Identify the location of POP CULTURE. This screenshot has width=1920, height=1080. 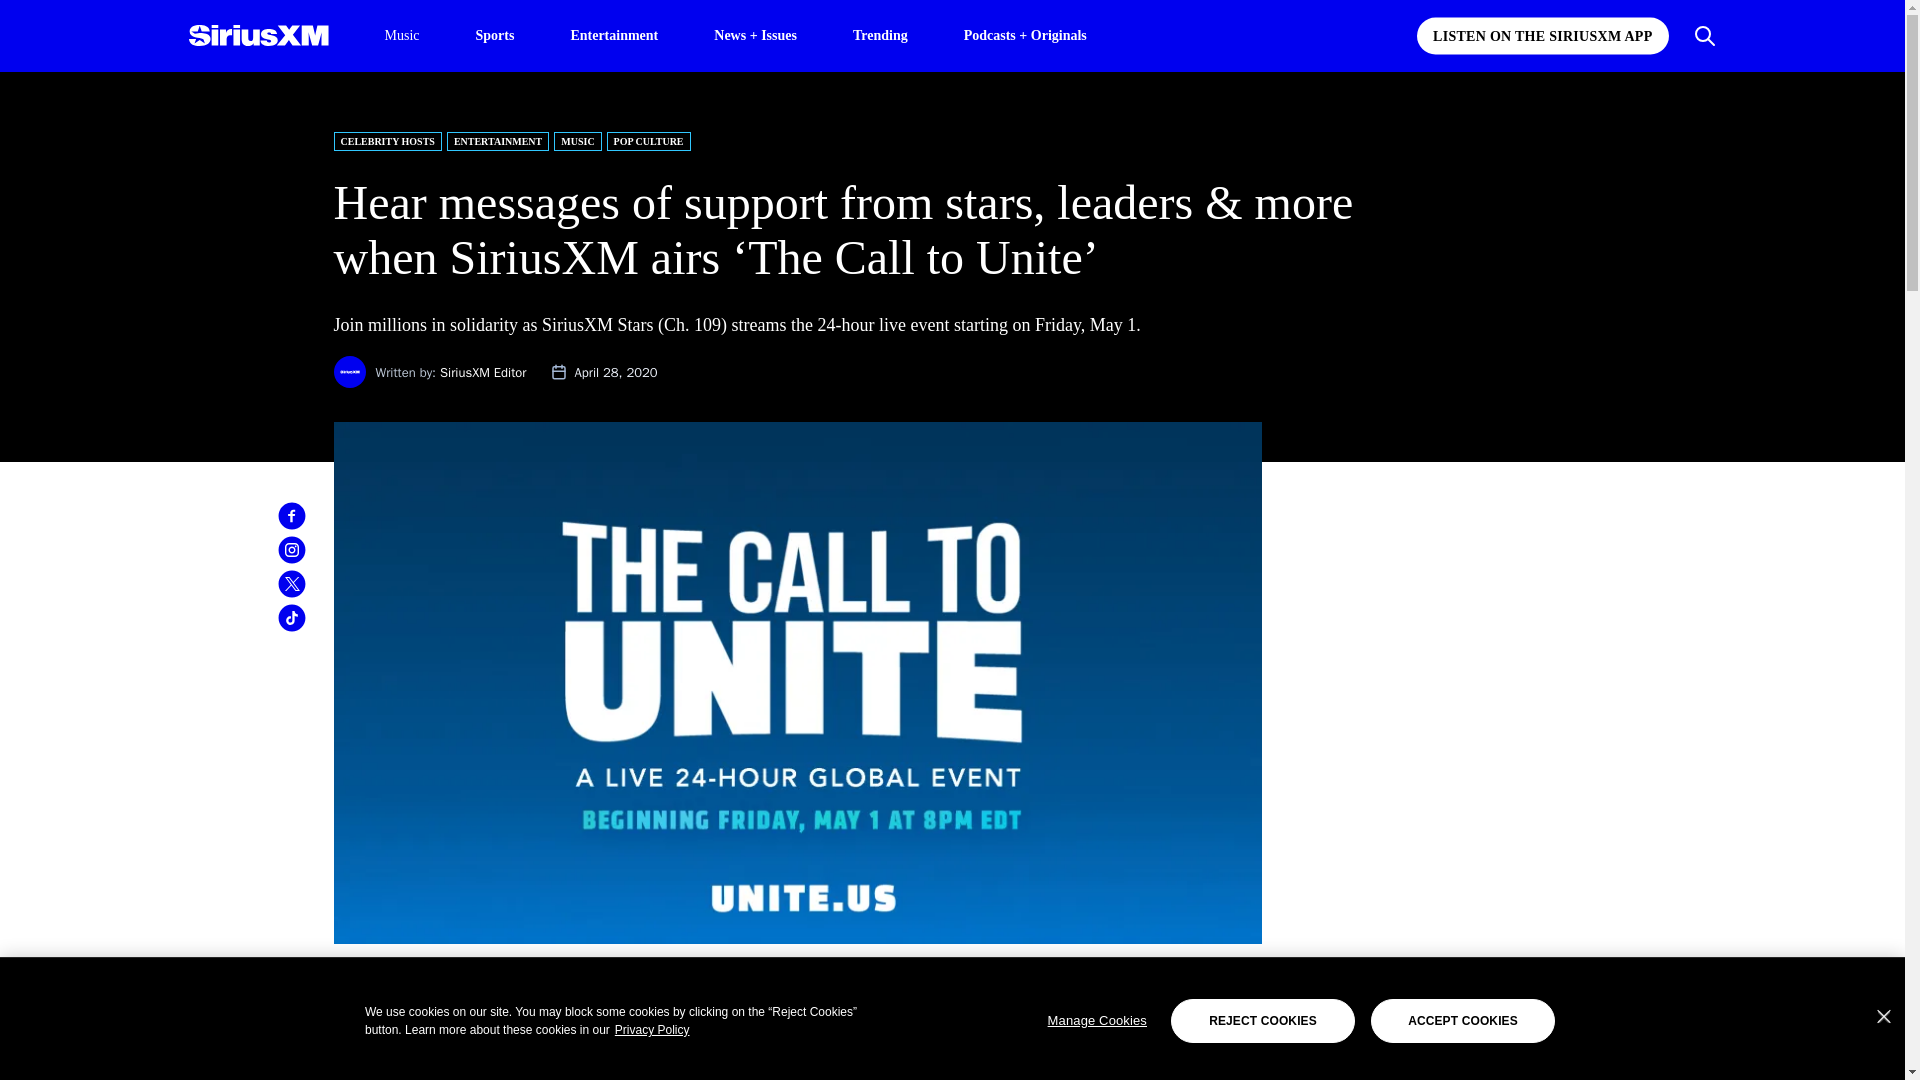
(648, 141).